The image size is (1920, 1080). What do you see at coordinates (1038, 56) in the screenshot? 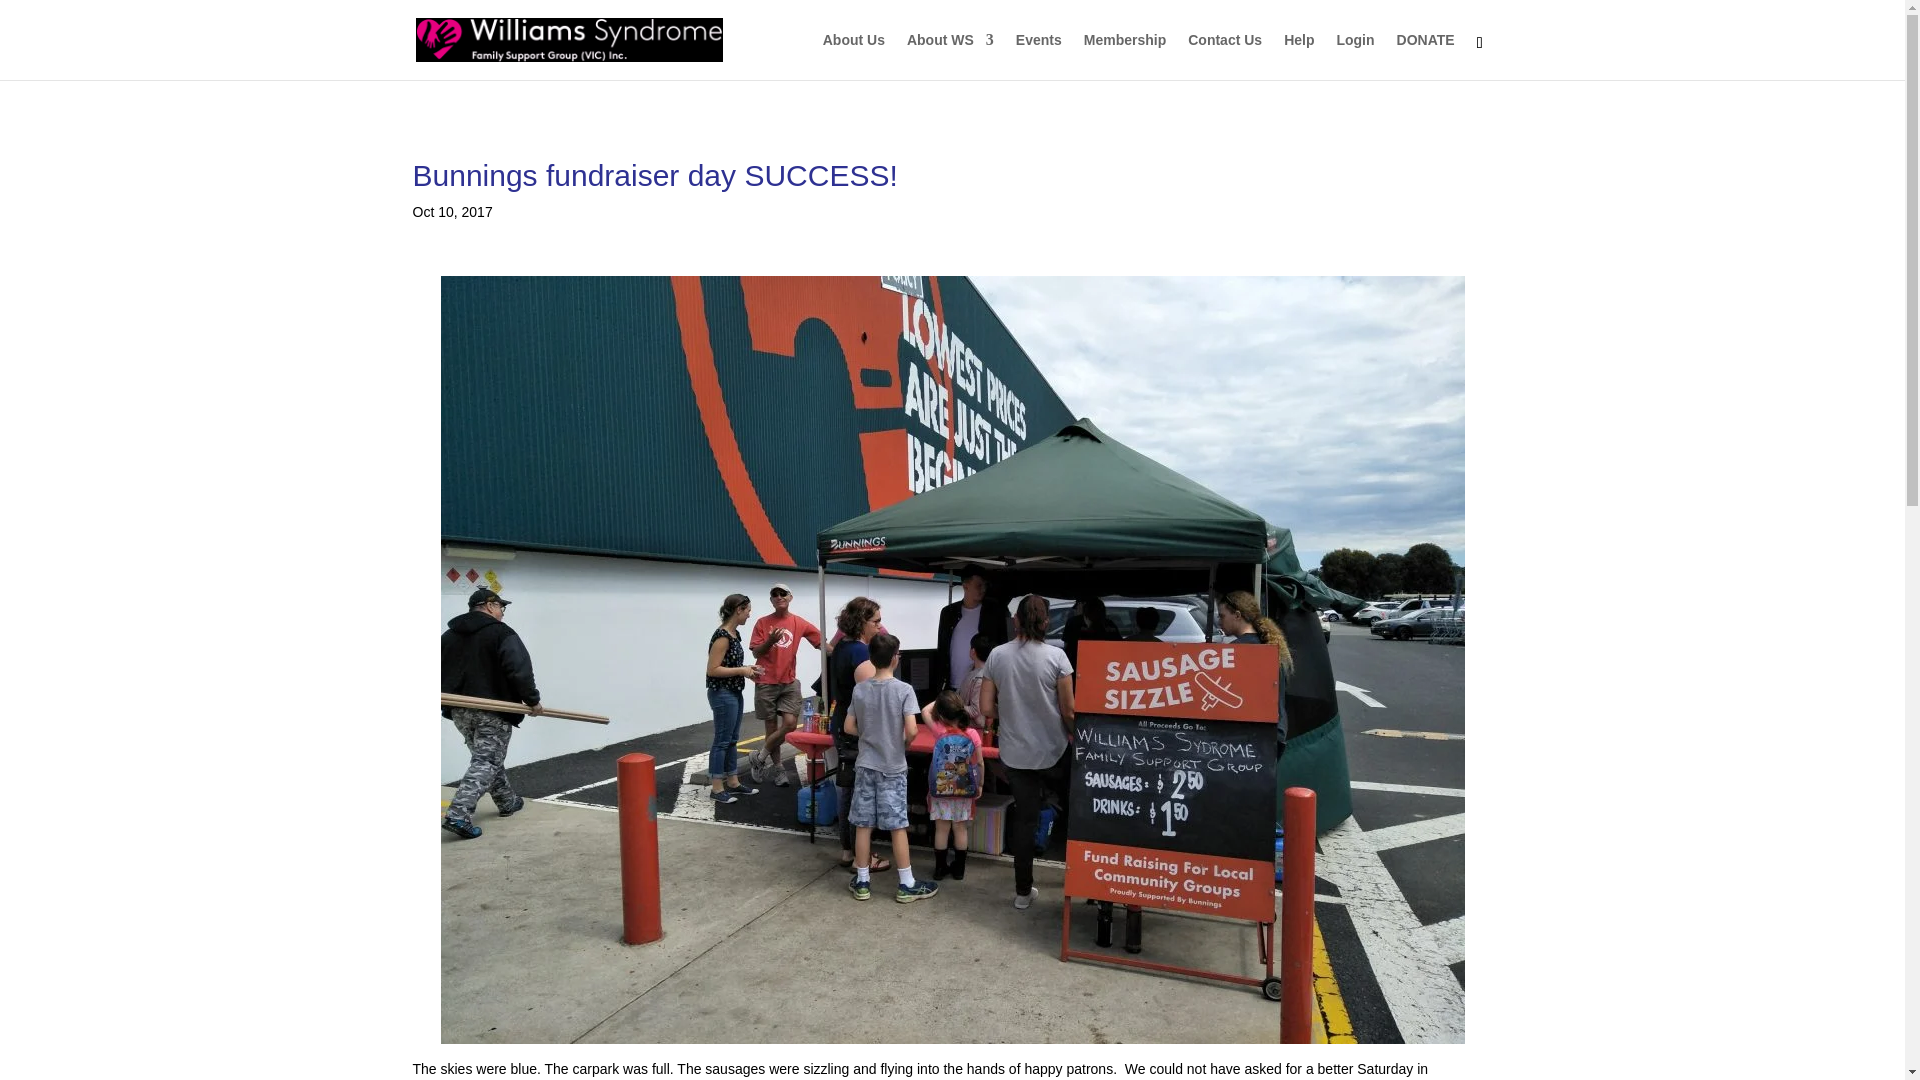
I see `Events` at bounding box center [1038, 56].